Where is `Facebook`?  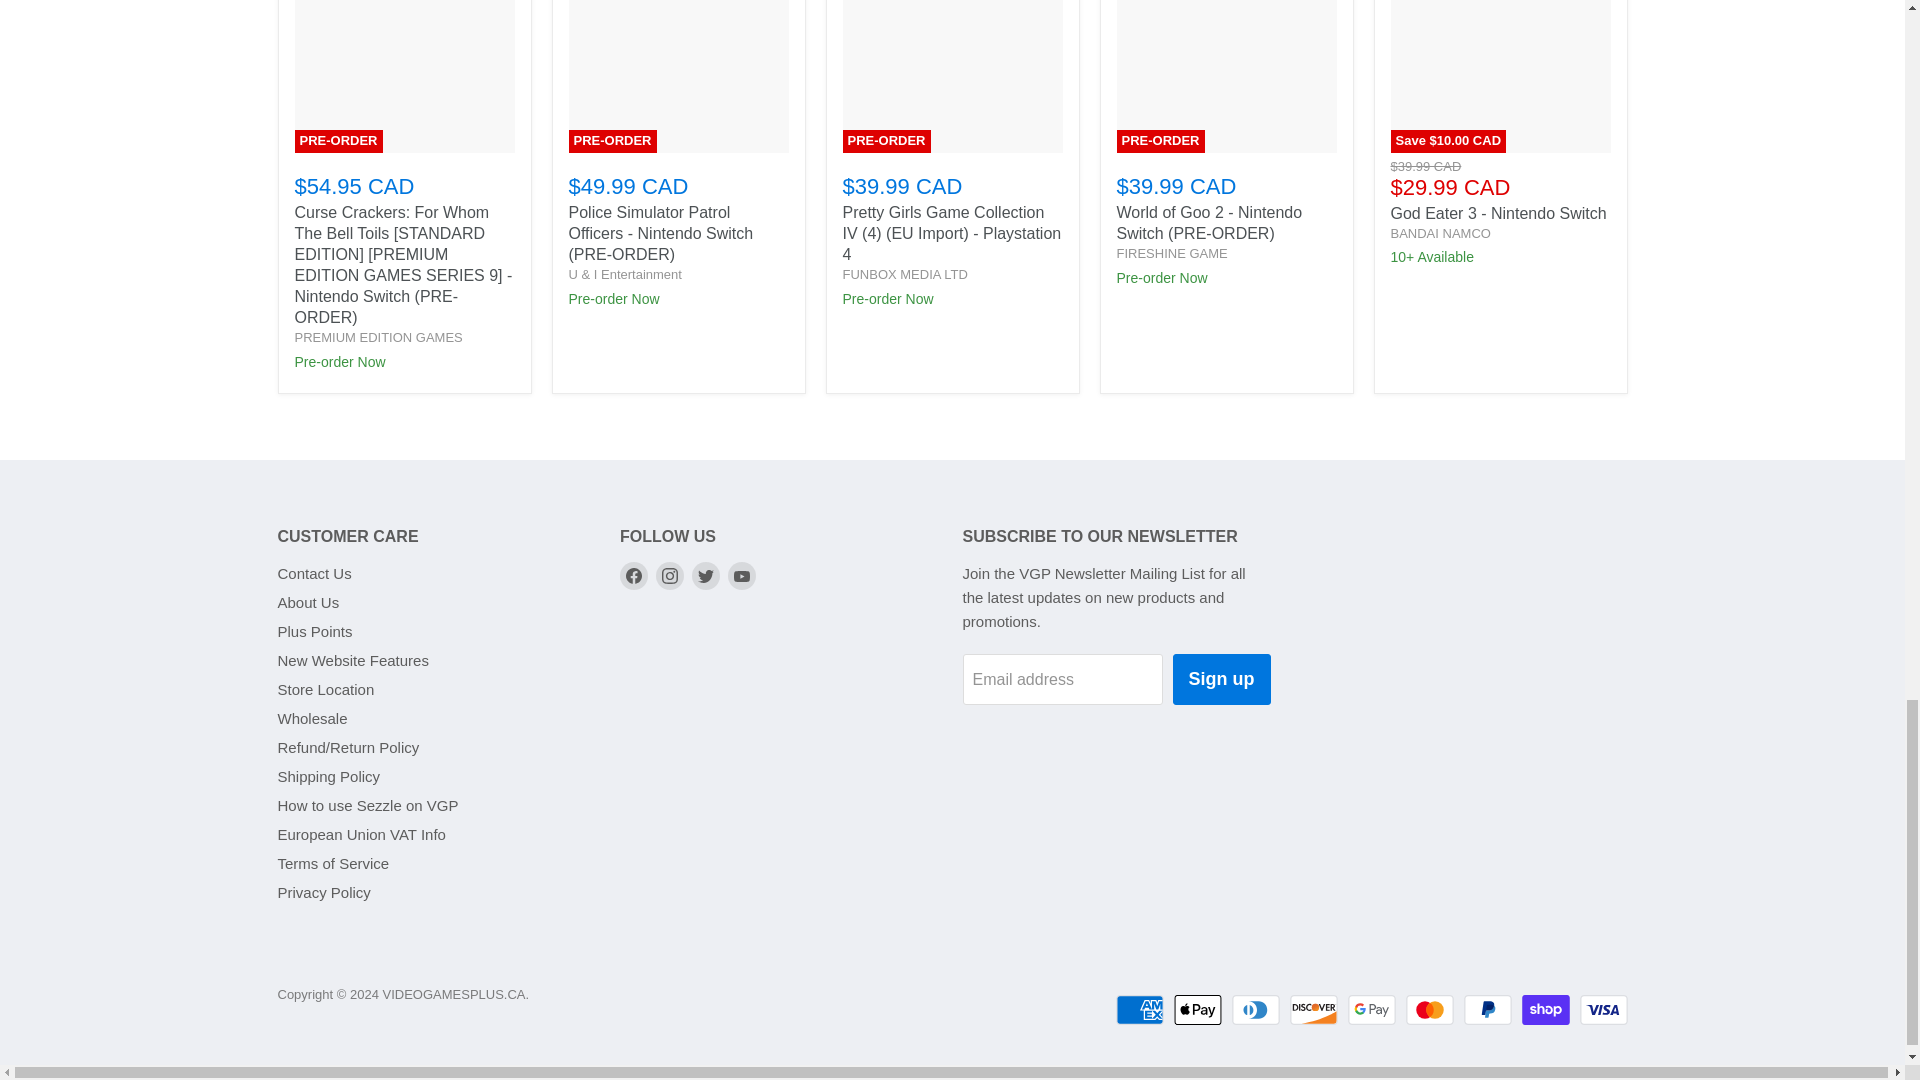 Facebook is located at coordinates (634, 575).